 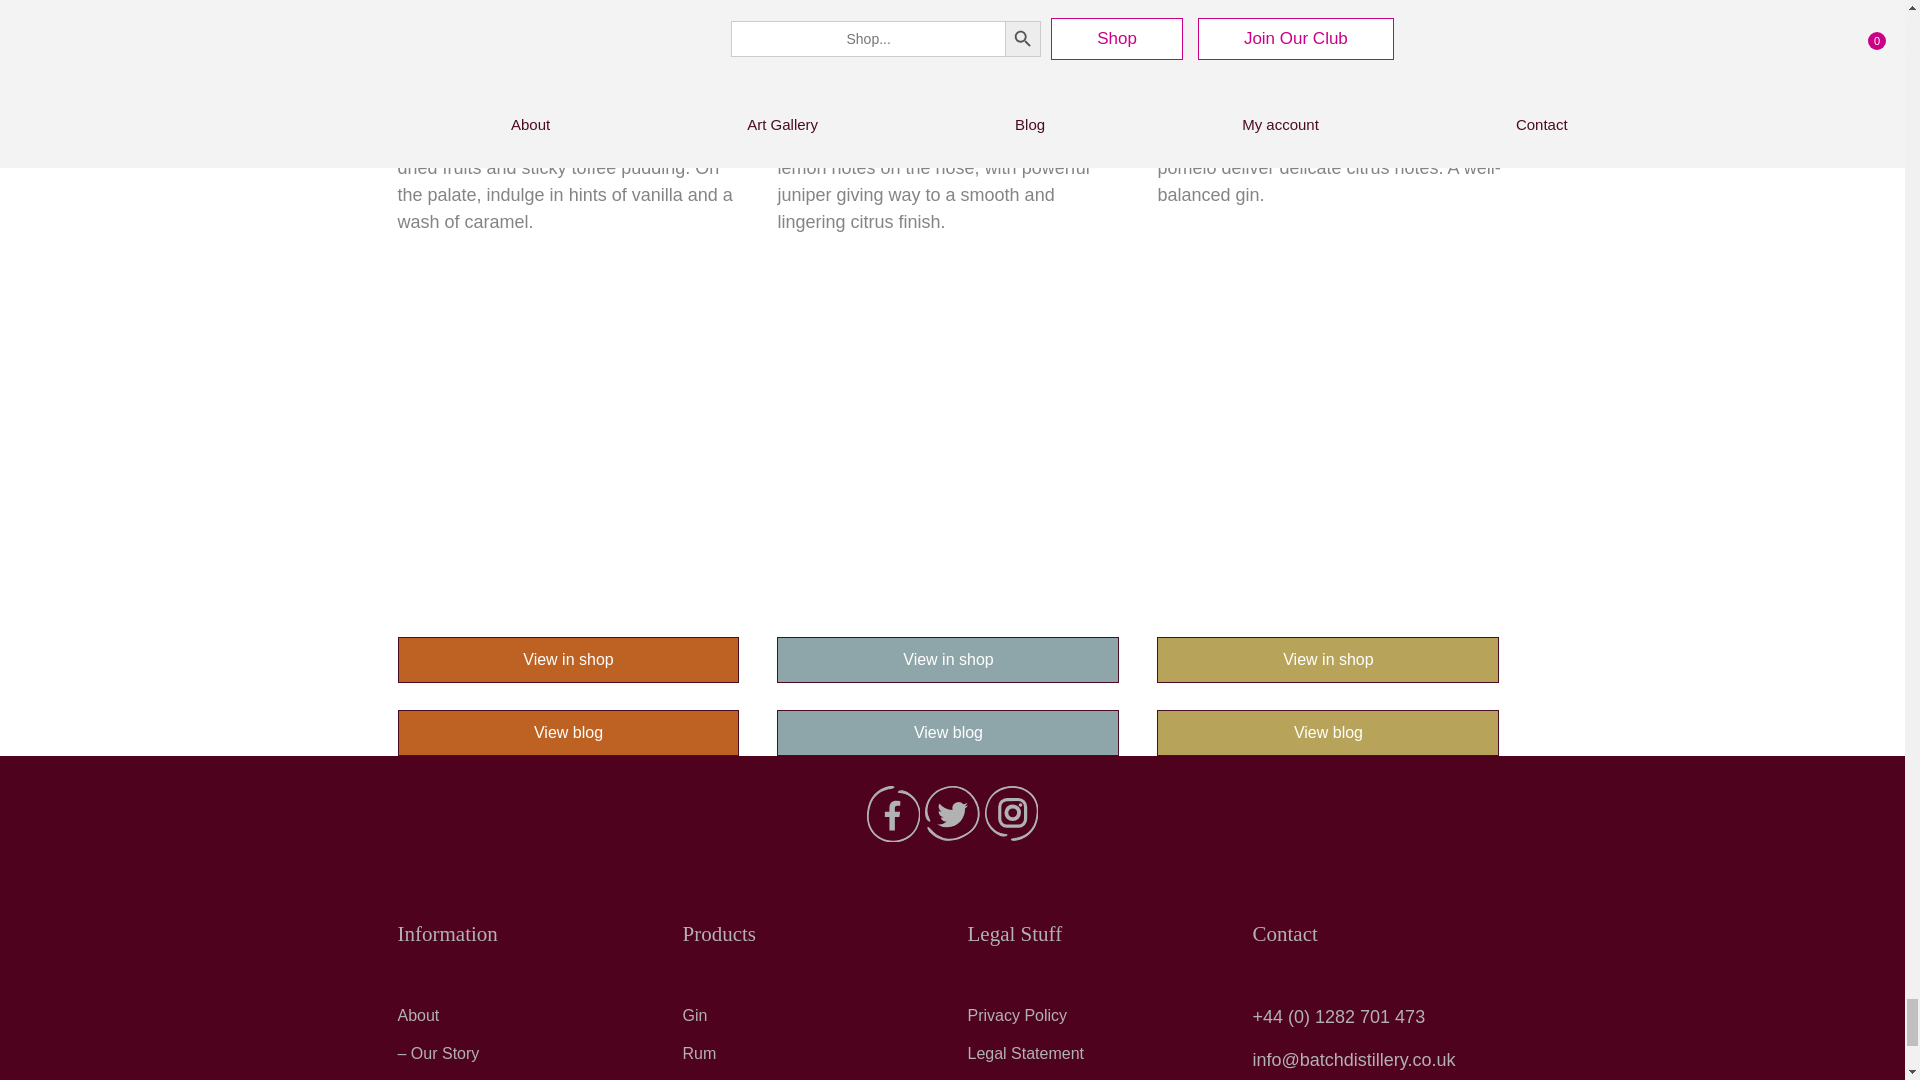 What do you see at coordinates (893, 814) in the screenshot?
I see `icon-facebook` at bounding box center [893, 814].